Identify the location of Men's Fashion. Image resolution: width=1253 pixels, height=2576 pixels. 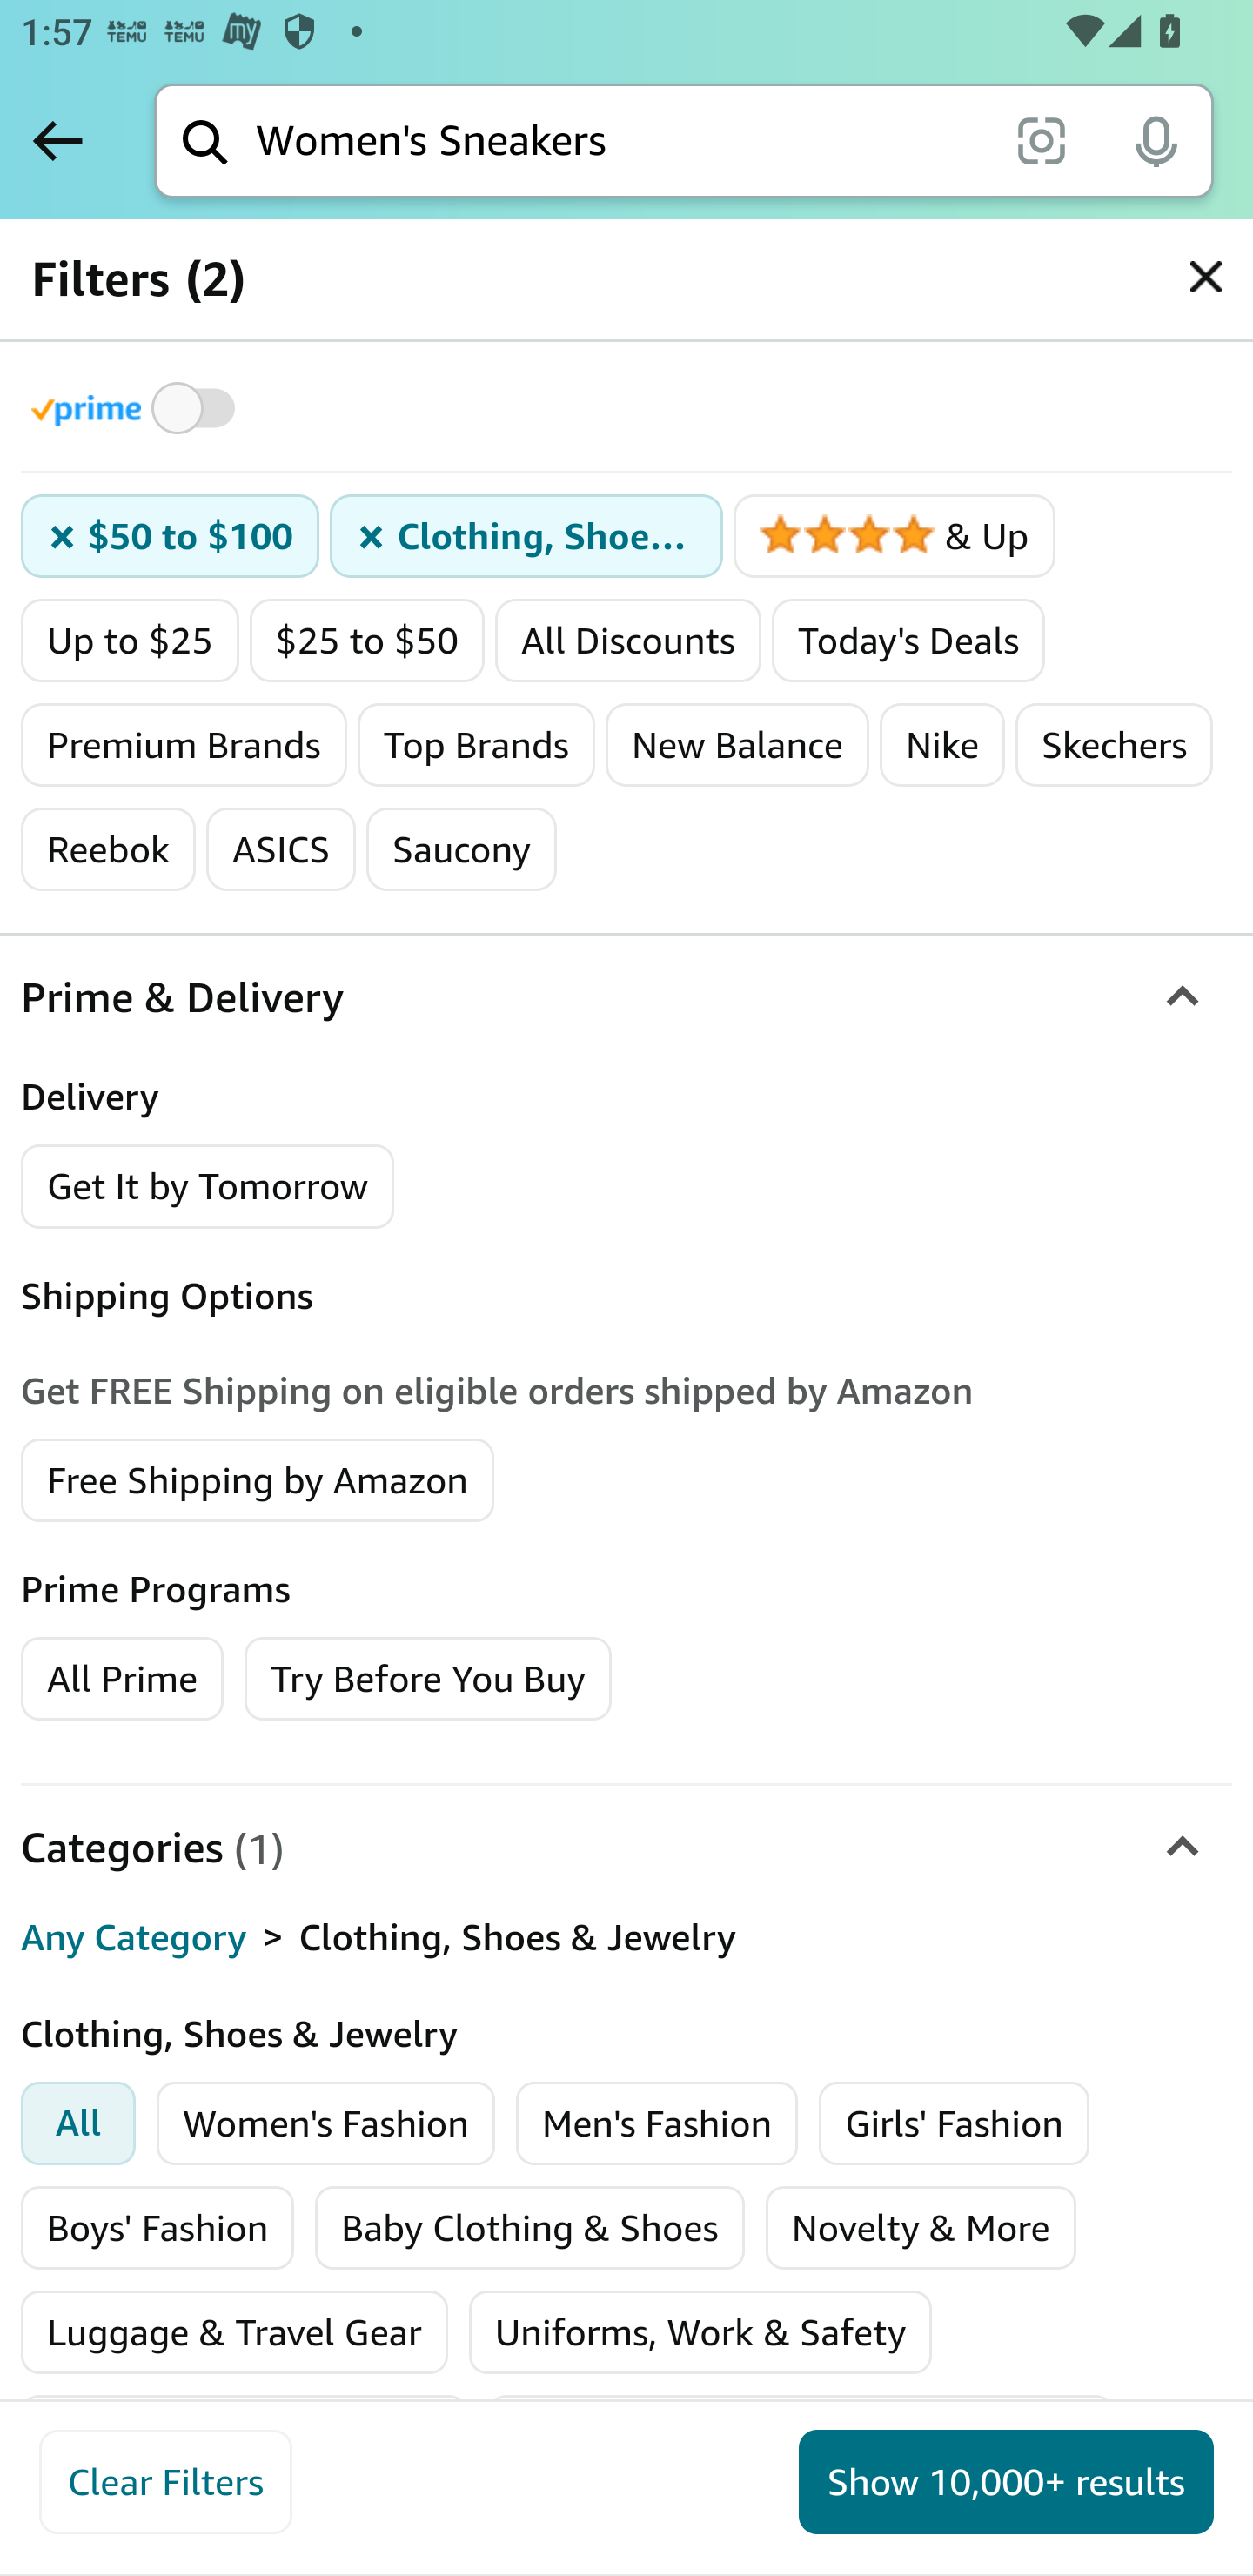
(656, 2123).